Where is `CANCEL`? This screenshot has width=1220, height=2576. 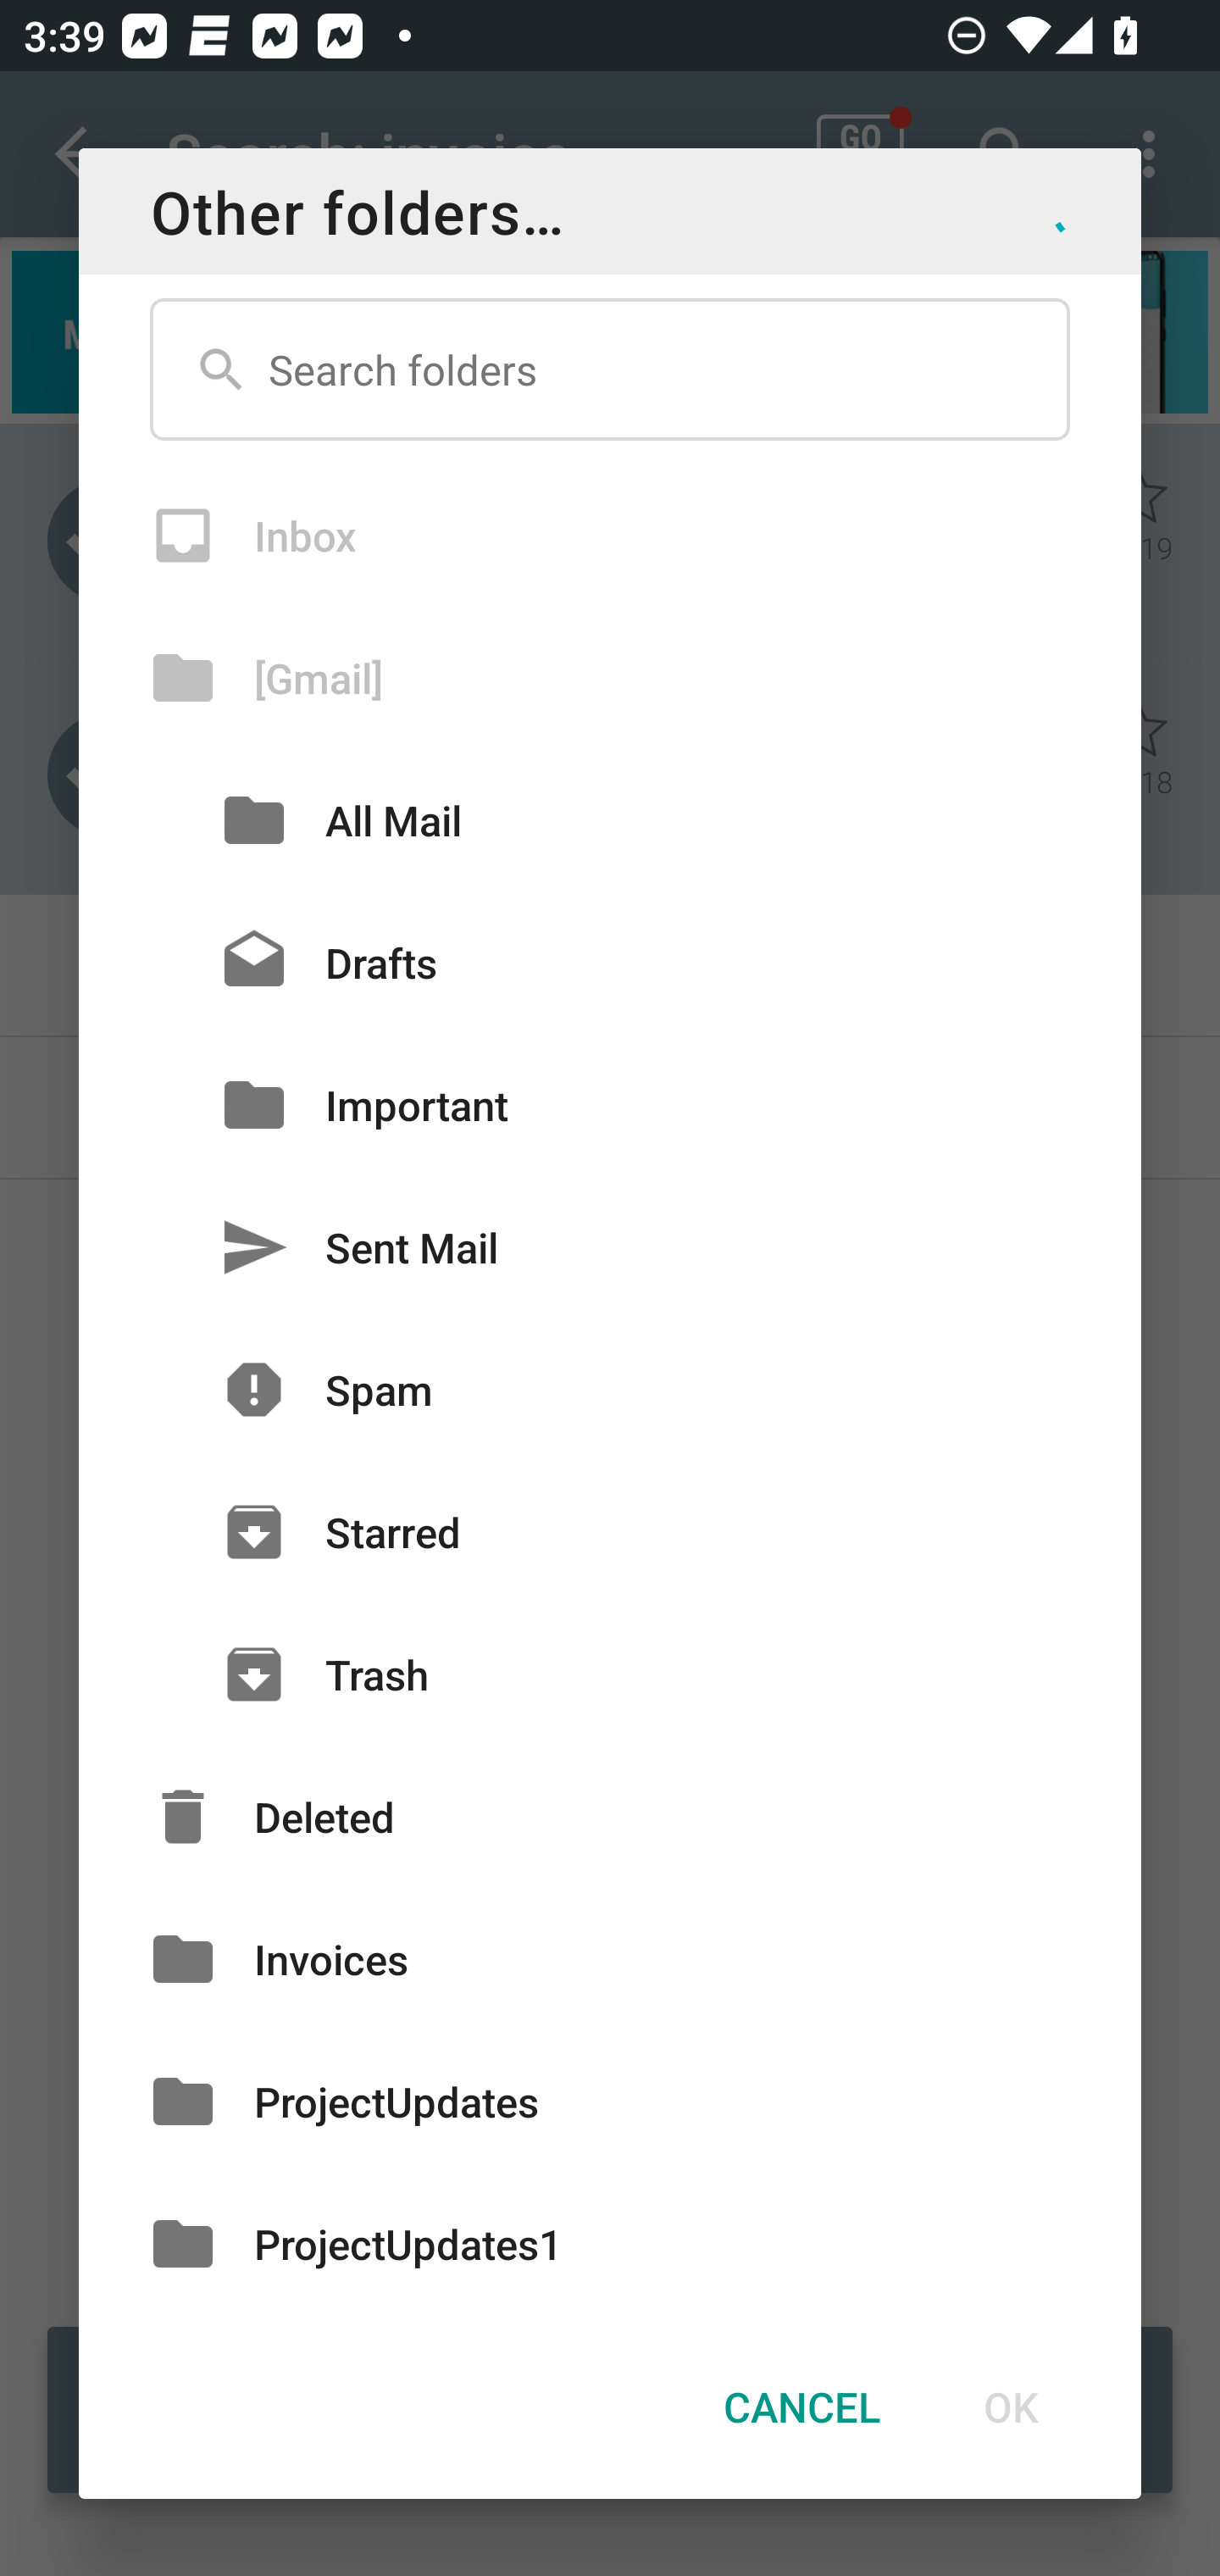
CANCEL is located at coordinates (801, 2406).